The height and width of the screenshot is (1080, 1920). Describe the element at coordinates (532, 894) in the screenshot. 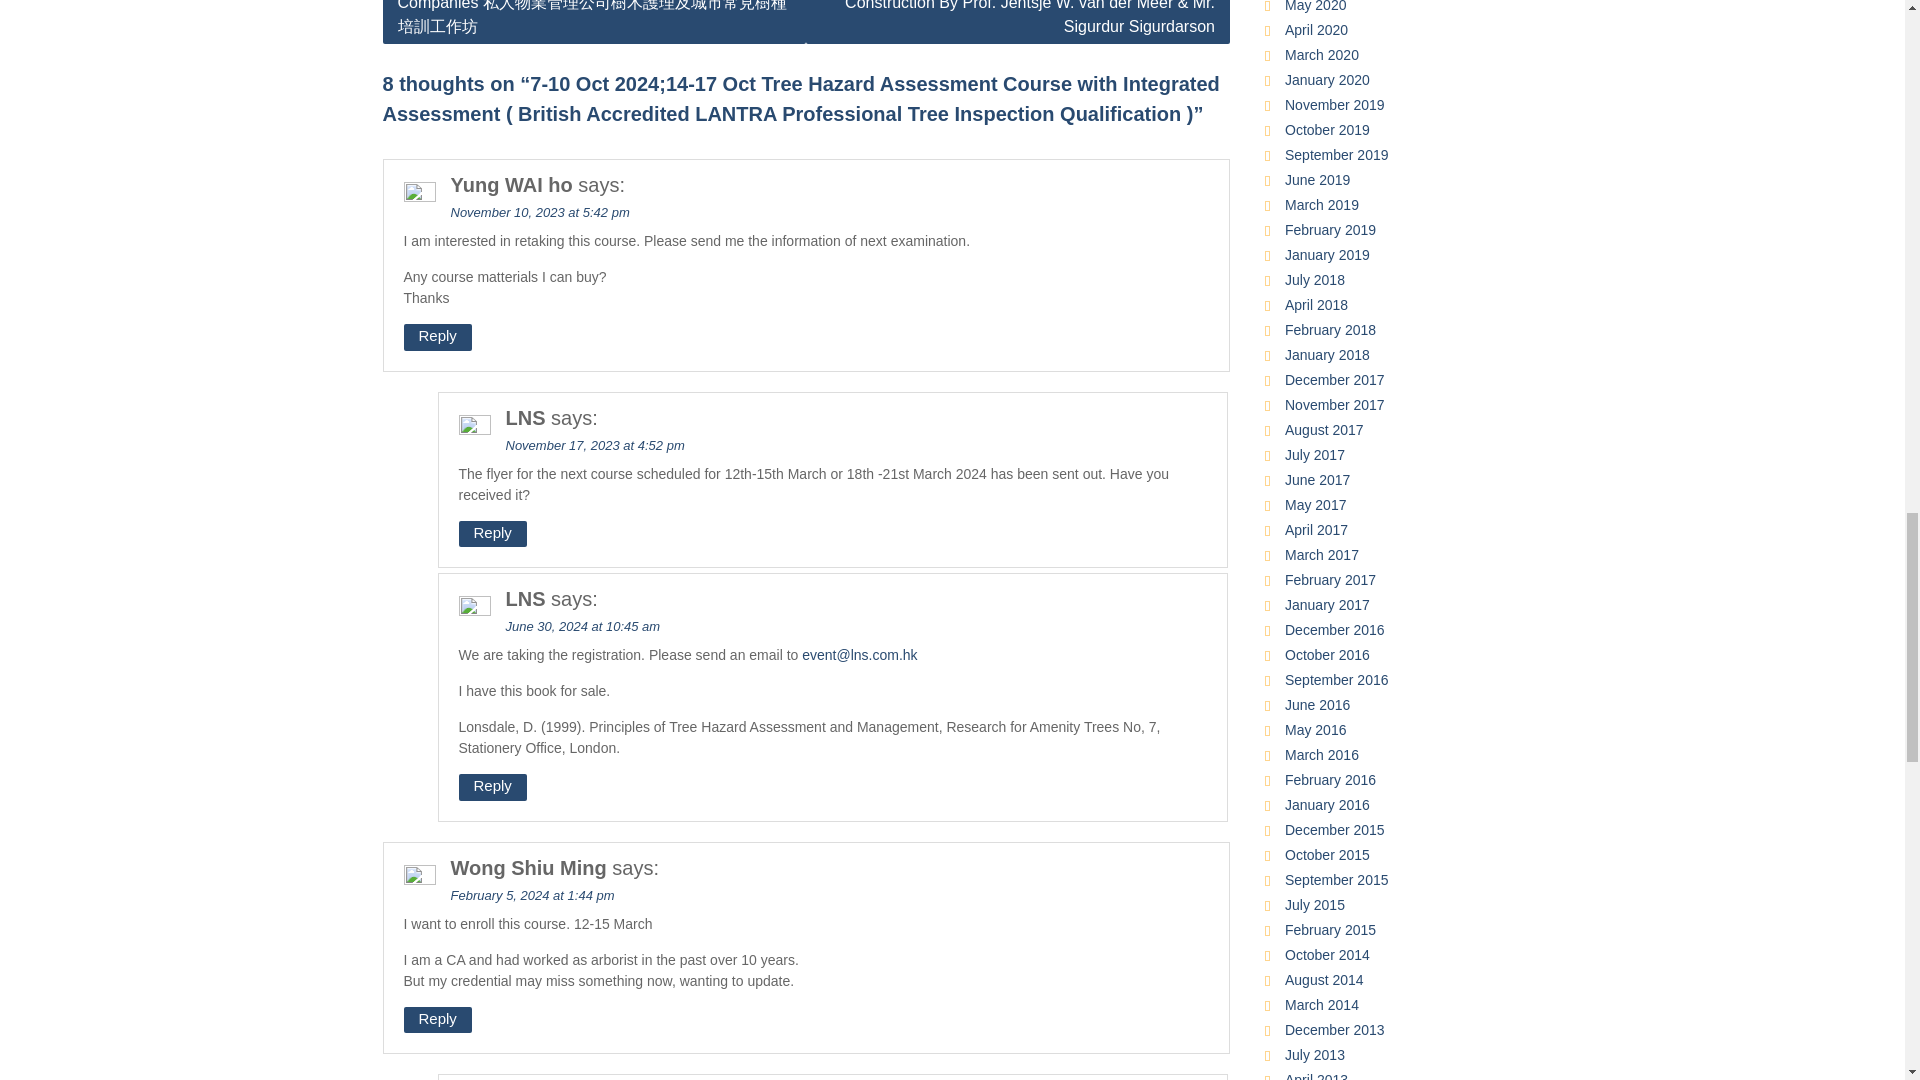

I see `February 5, 2024 at 1:44 pm` at that location.